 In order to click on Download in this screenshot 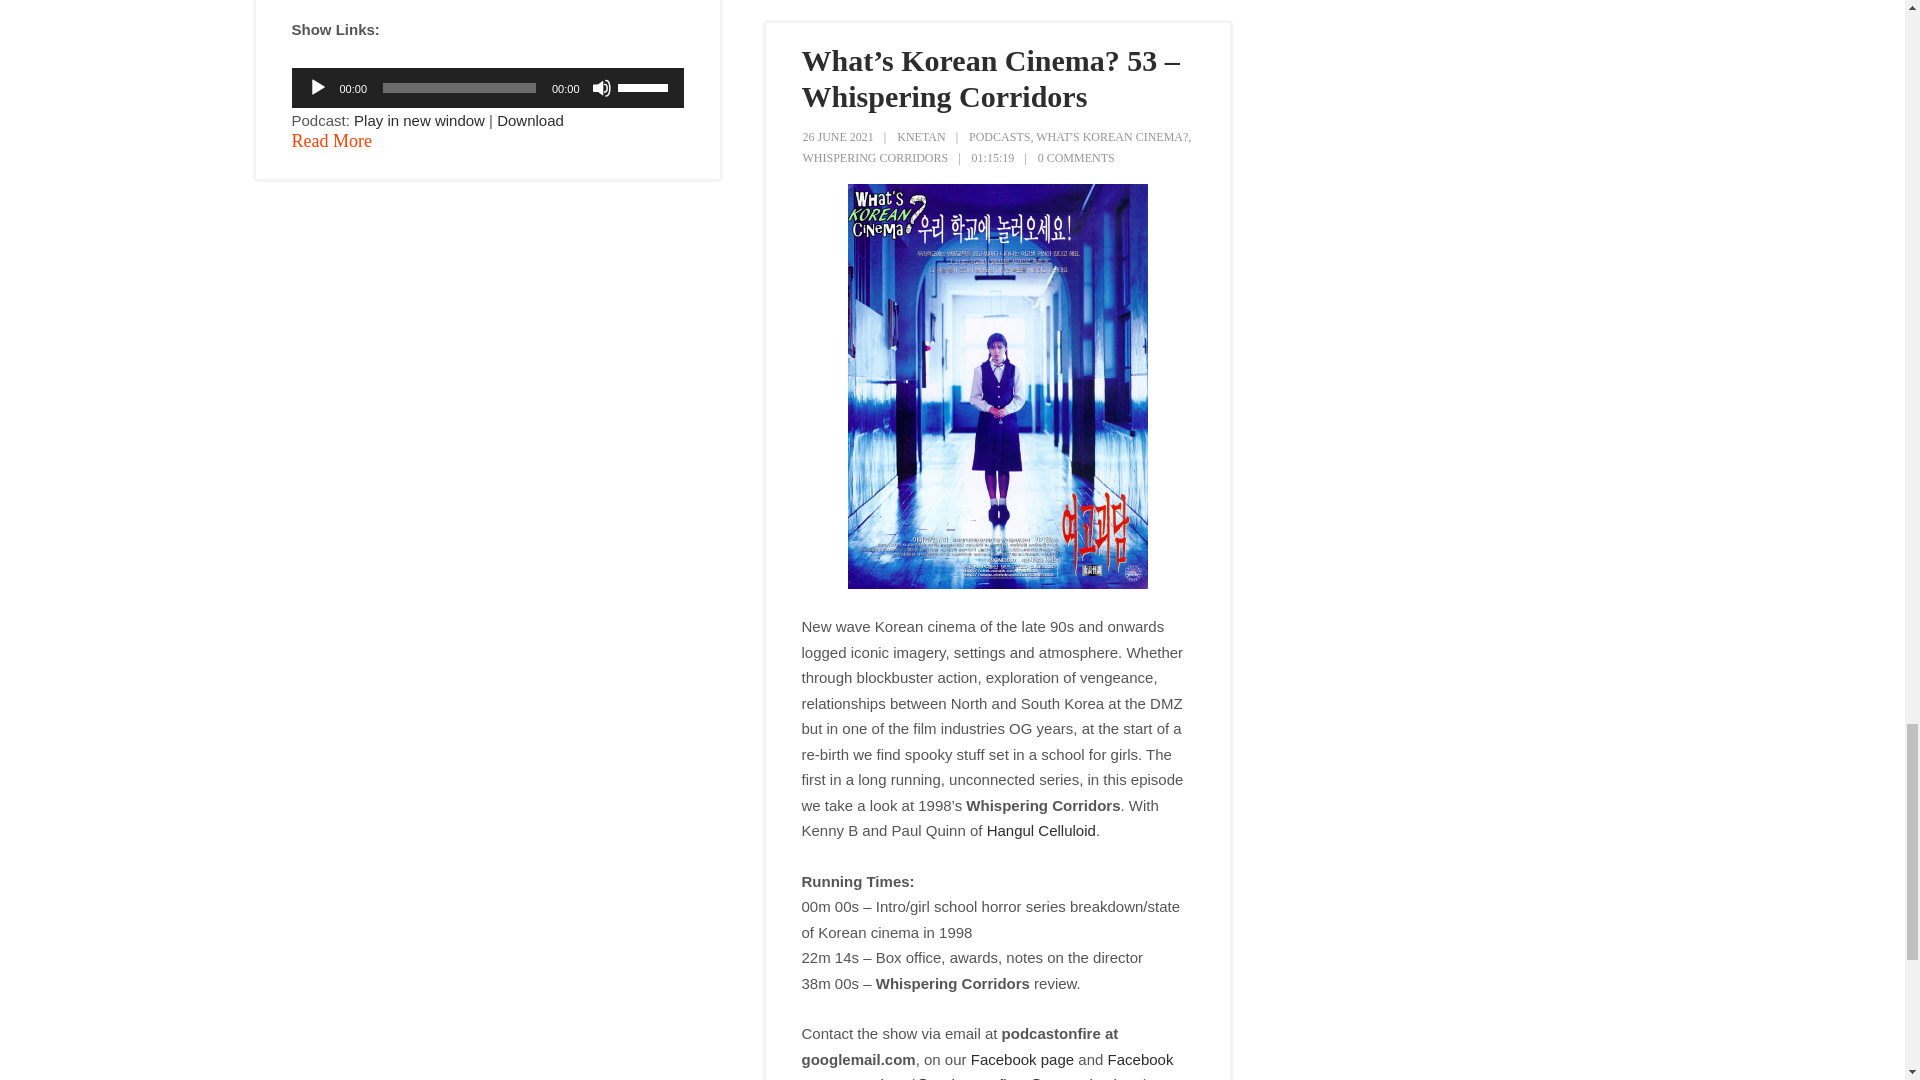, I will do `click(530, 120)`.